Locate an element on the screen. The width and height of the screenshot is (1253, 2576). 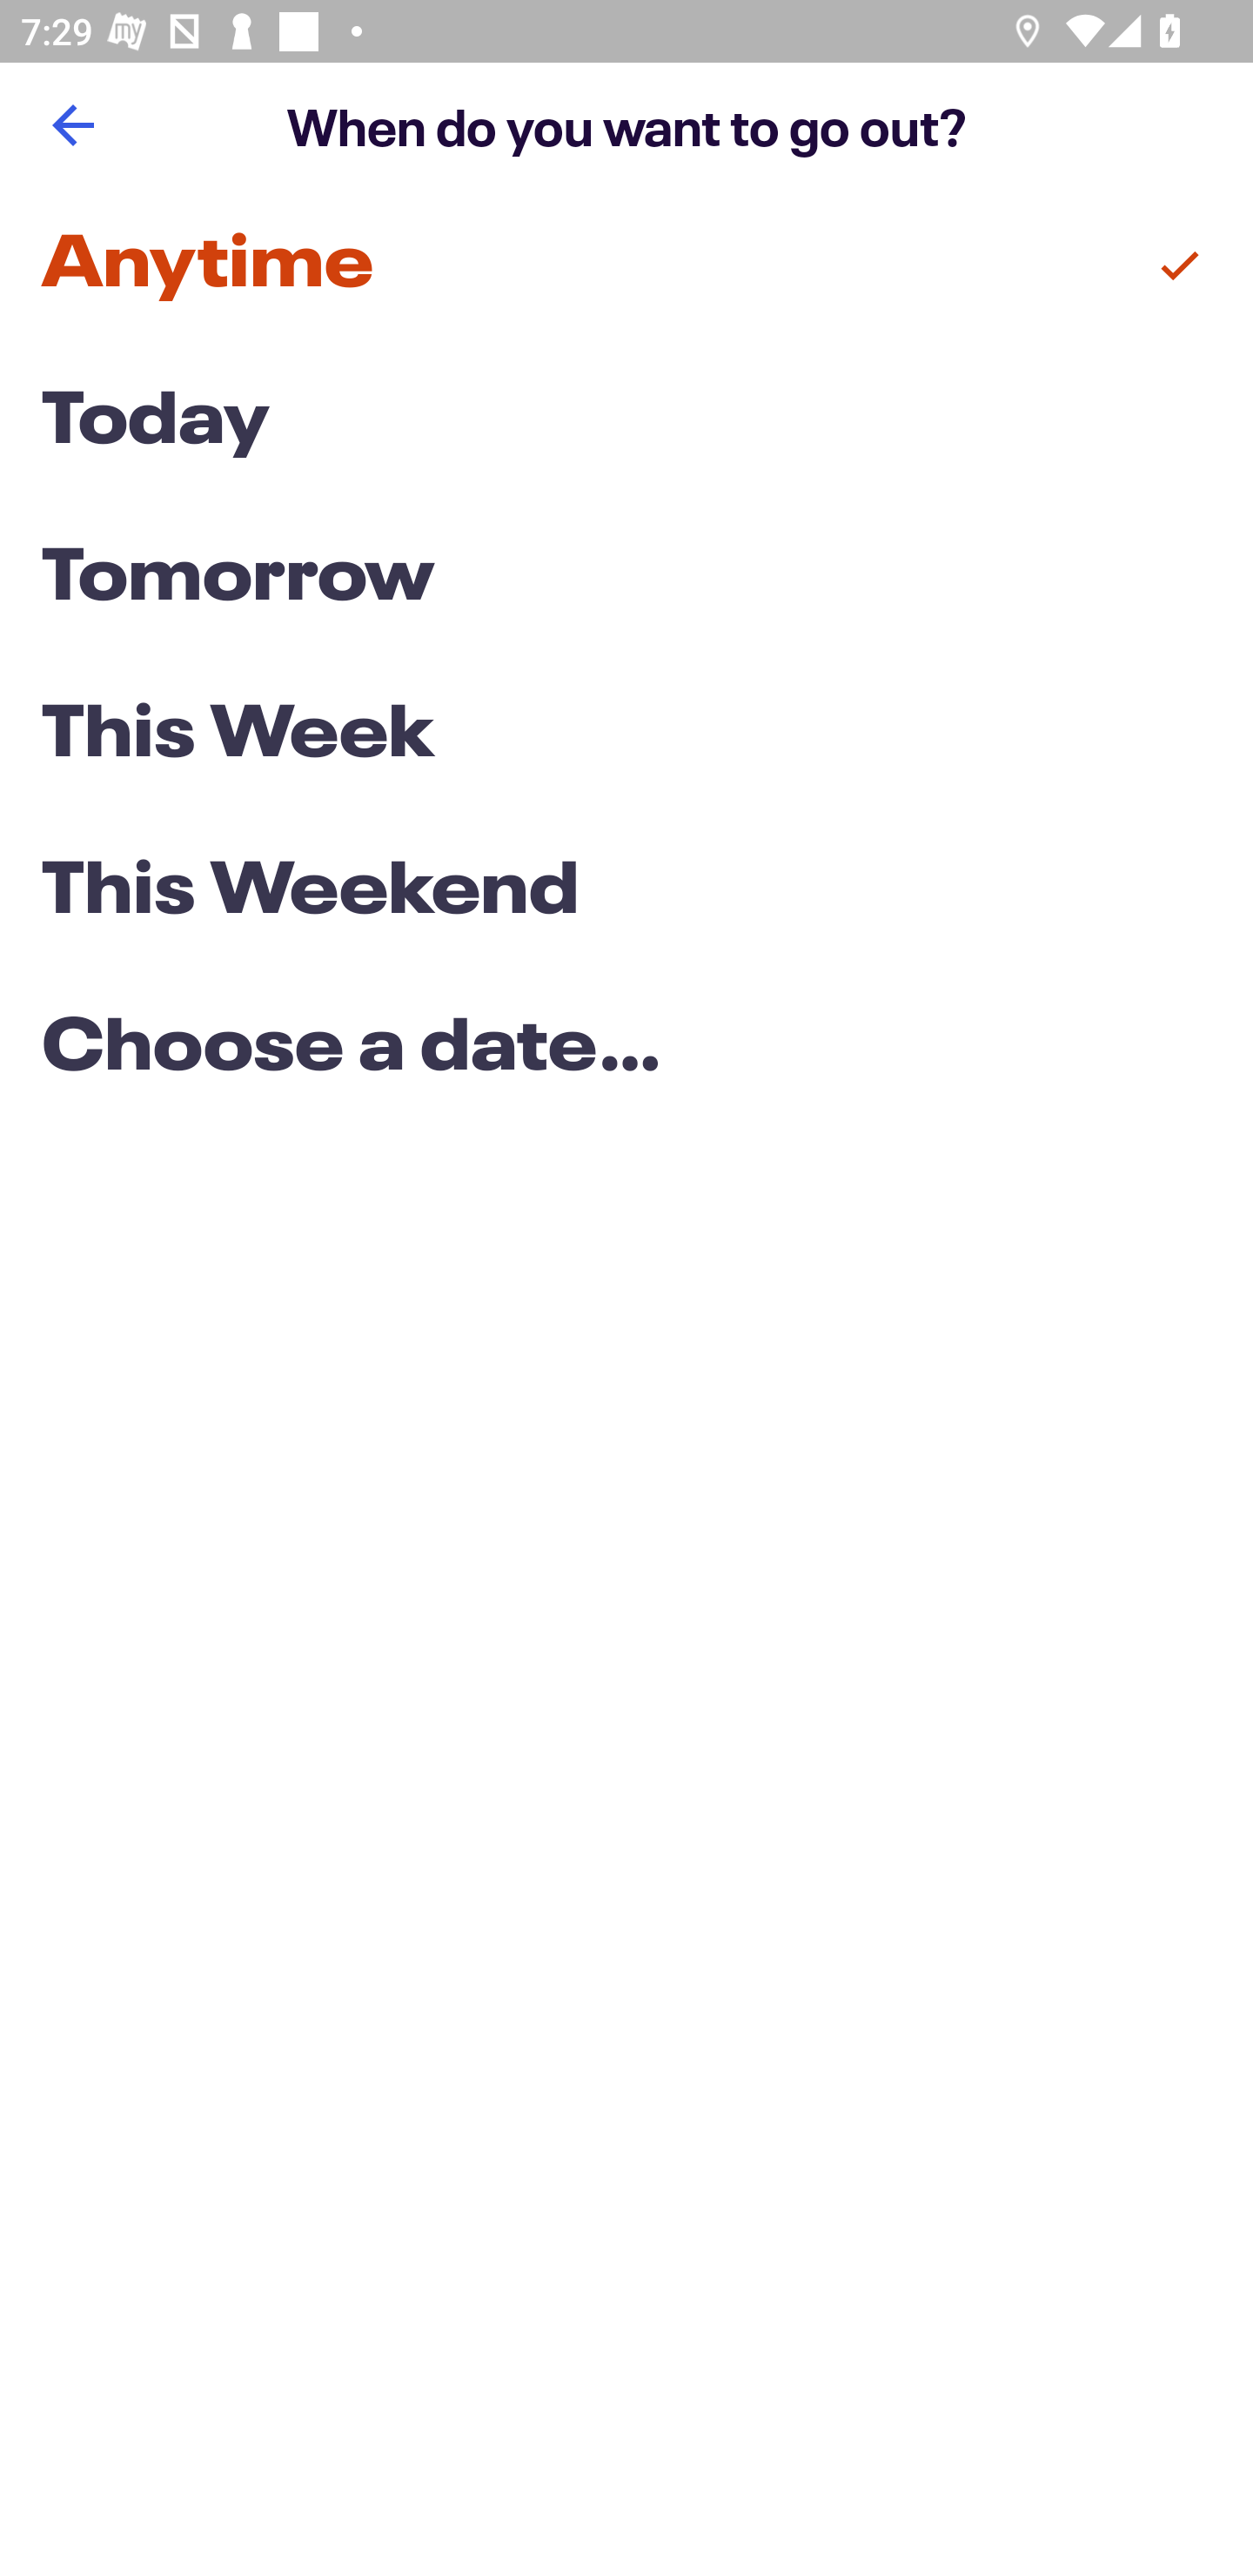
Today is located at coordinates (626, 423).